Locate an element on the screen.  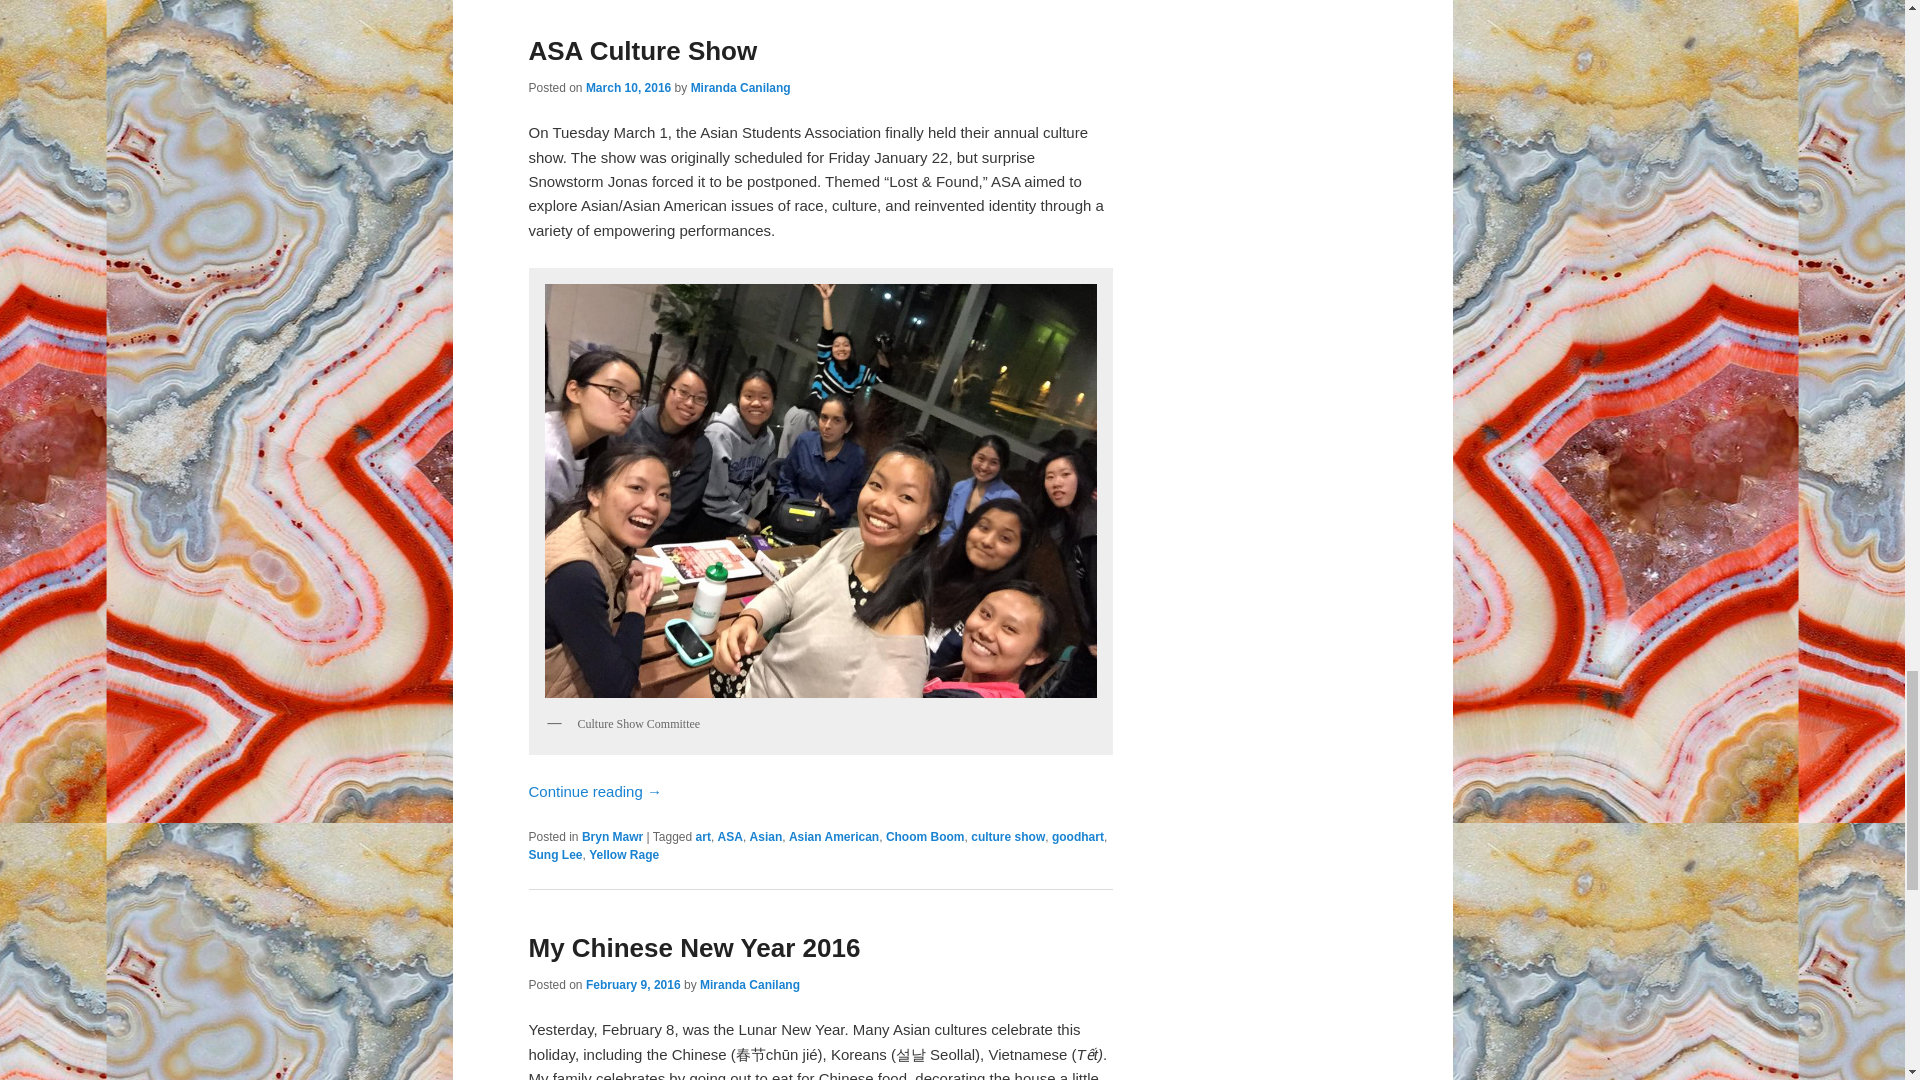
5:22 pm is located at coordinates (628, 88).